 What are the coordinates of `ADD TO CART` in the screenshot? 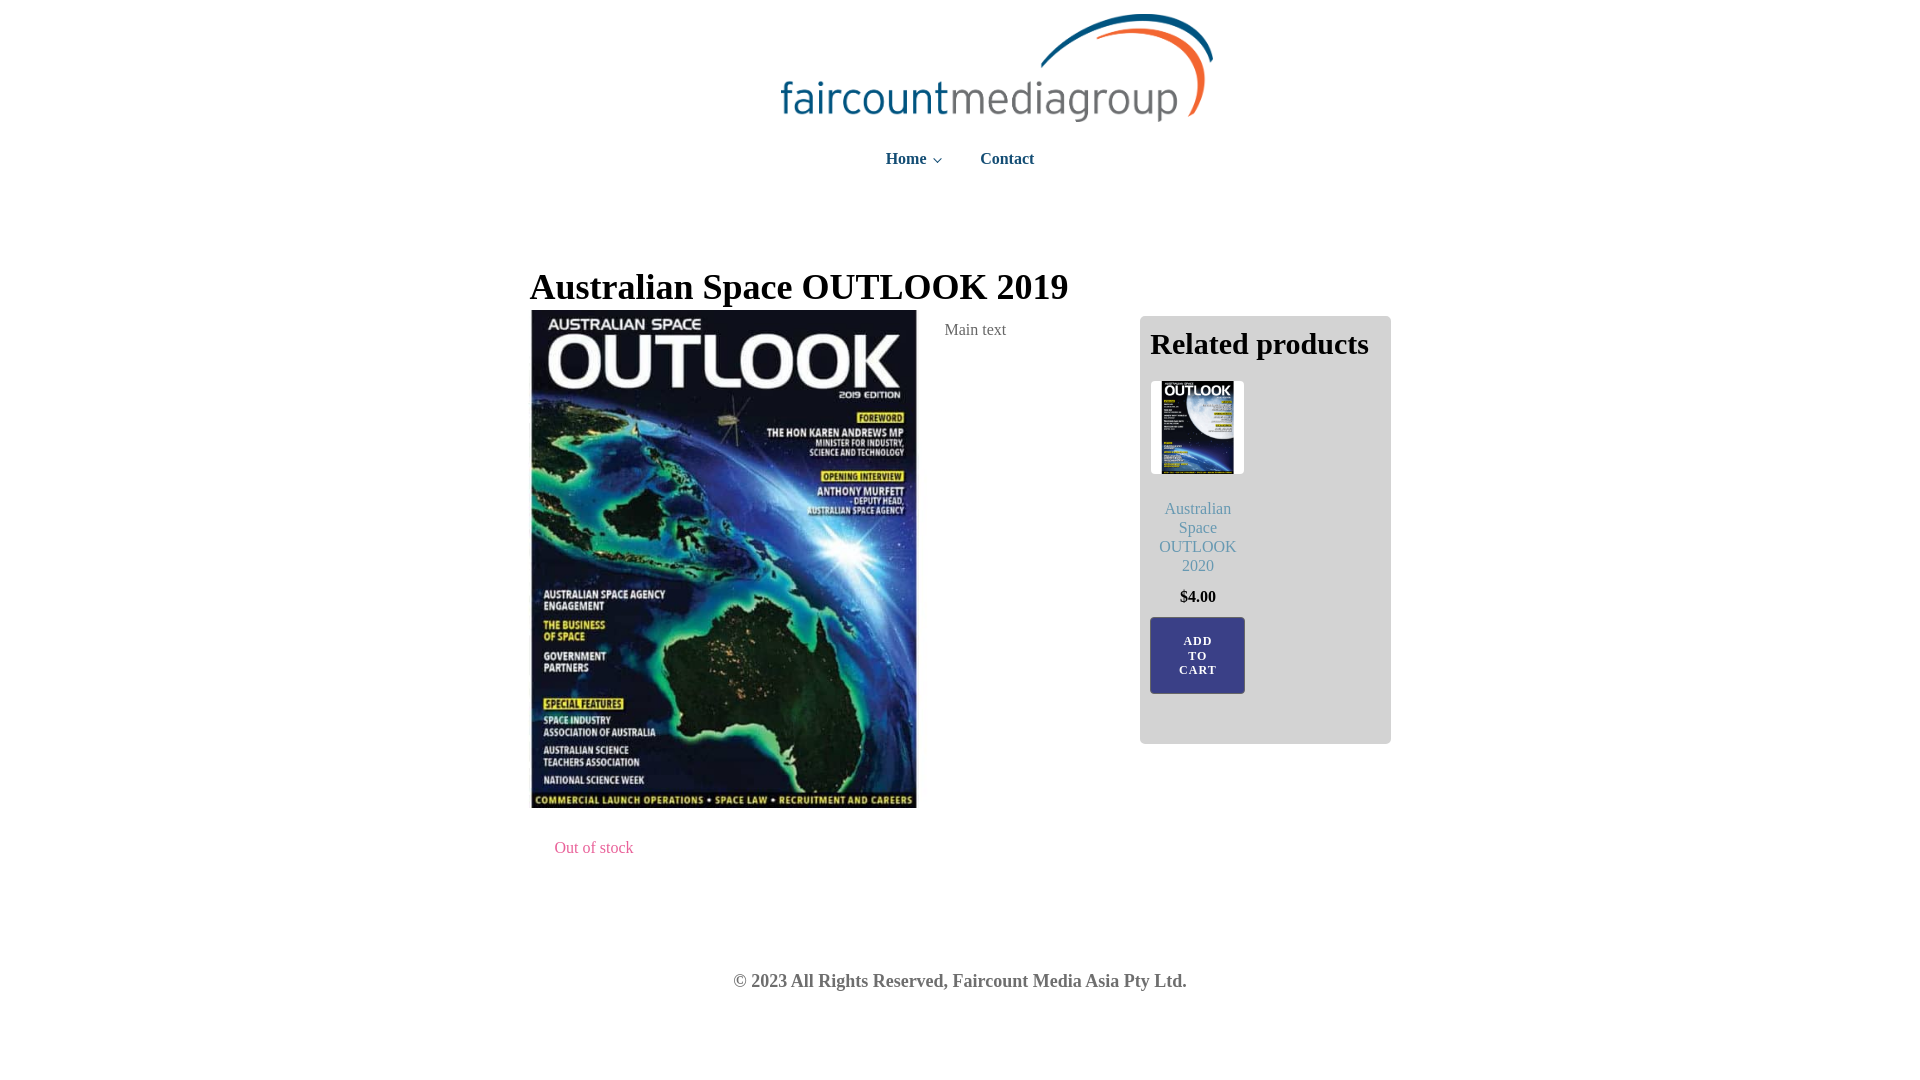 It's located at (1198, 656).